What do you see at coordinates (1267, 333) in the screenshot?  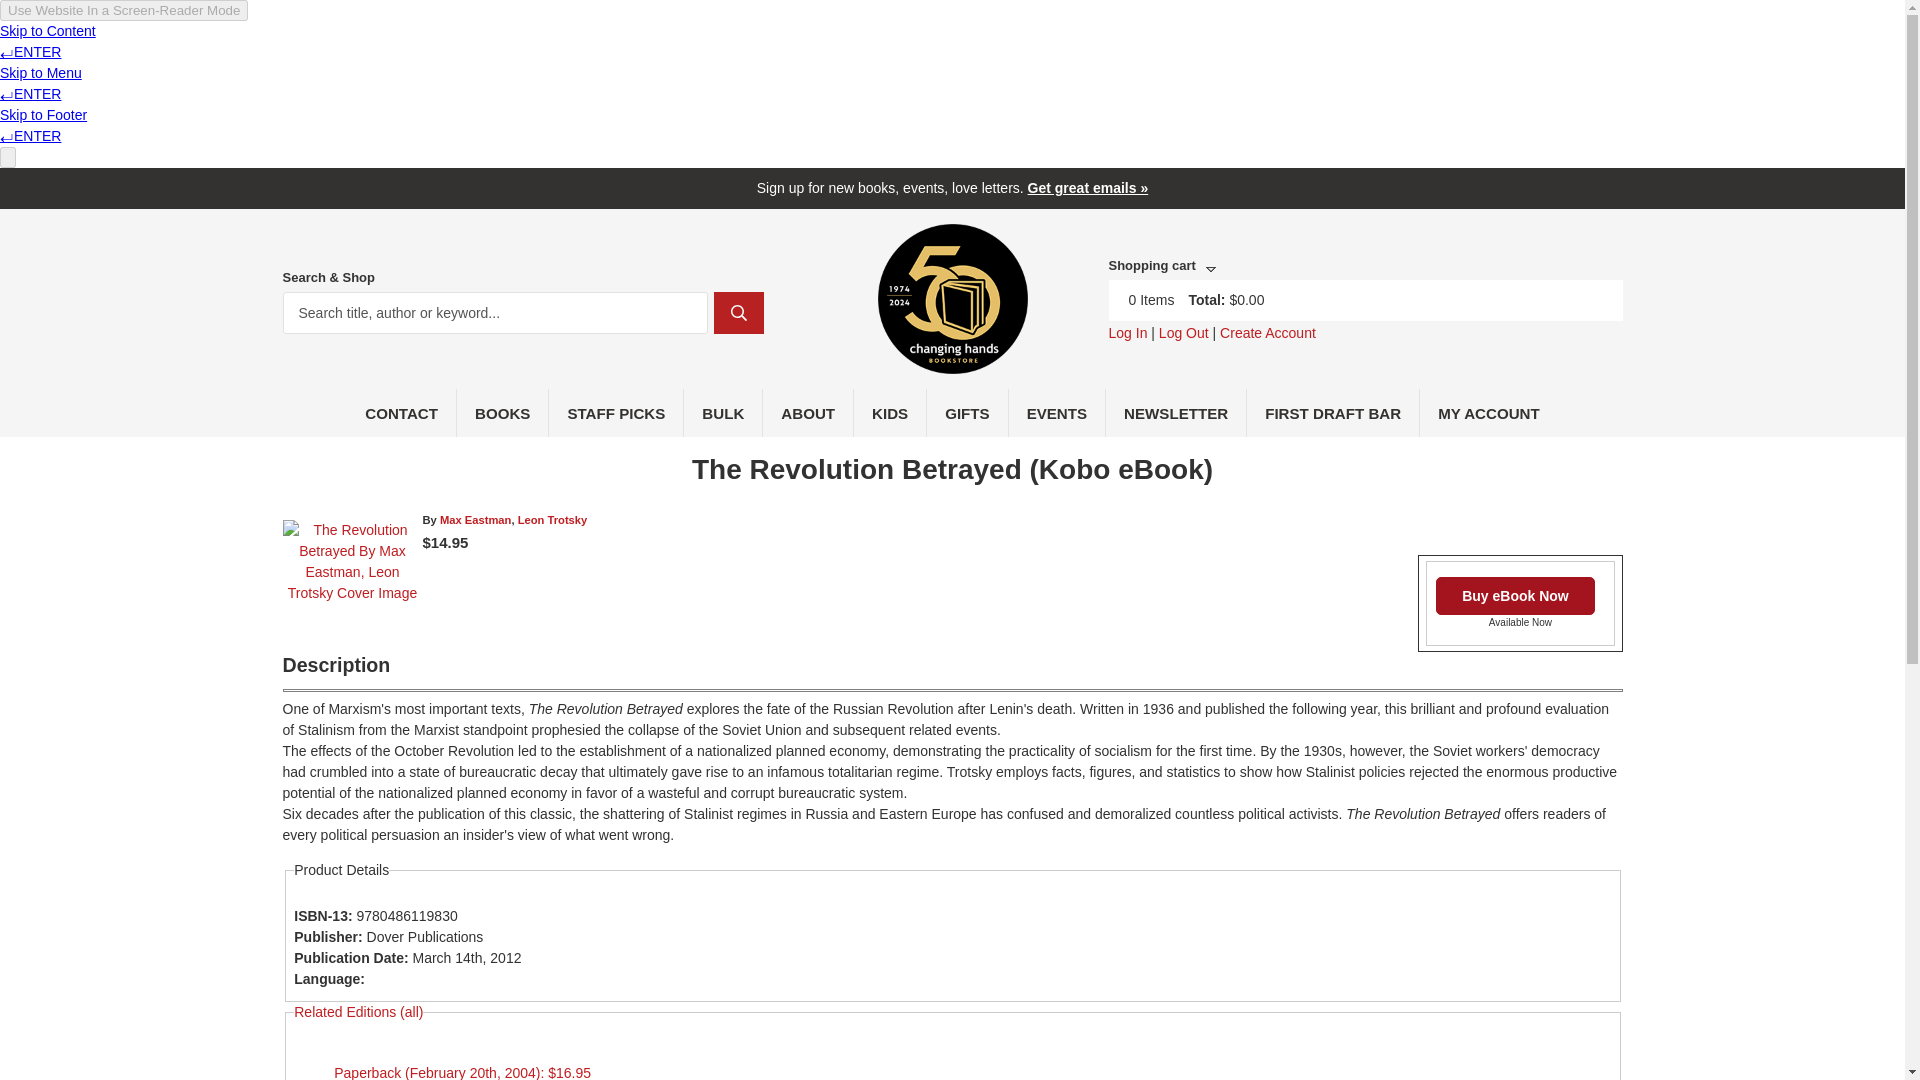 I see `Create Account` at bounding box center [1267, 333].